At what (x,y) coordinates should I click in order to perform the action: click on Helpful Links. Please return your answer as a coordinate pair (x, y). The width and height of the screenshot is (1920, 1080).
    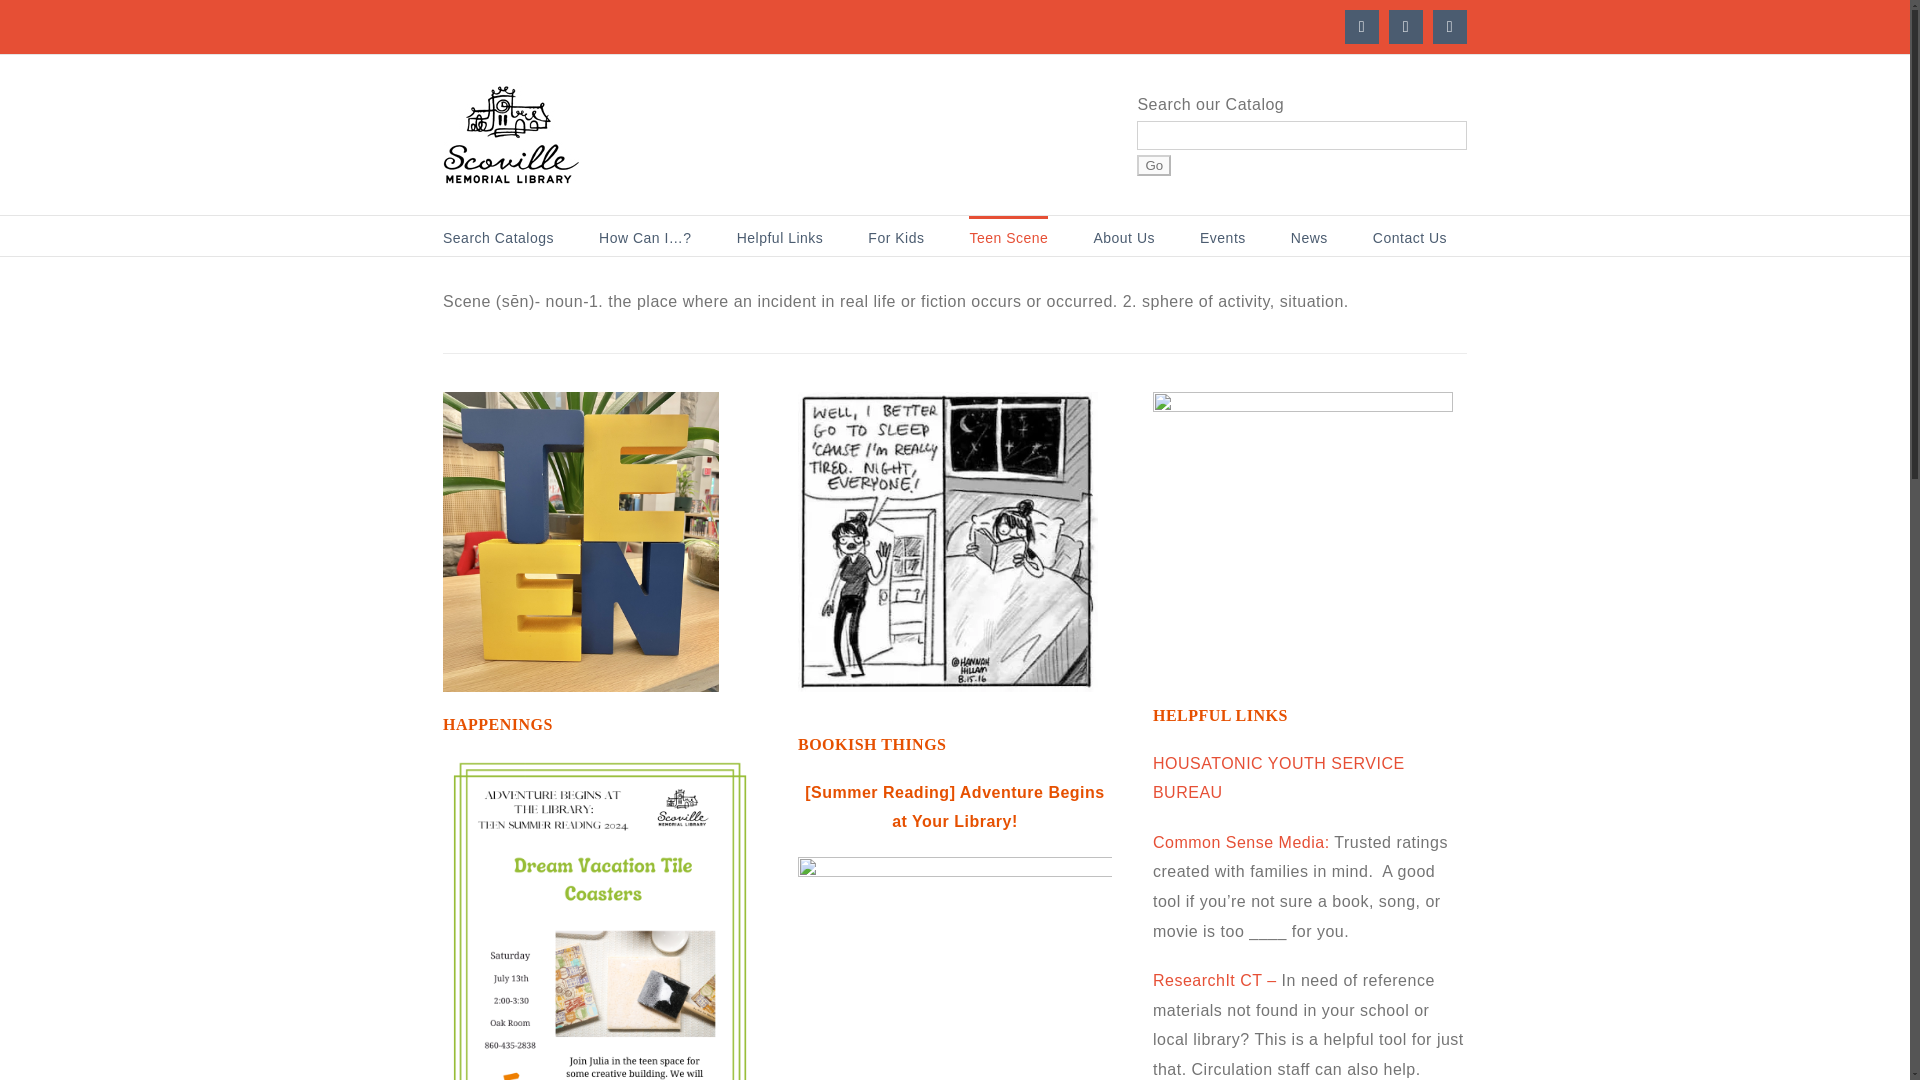
    Looking at the image, I should click on (780, 236).